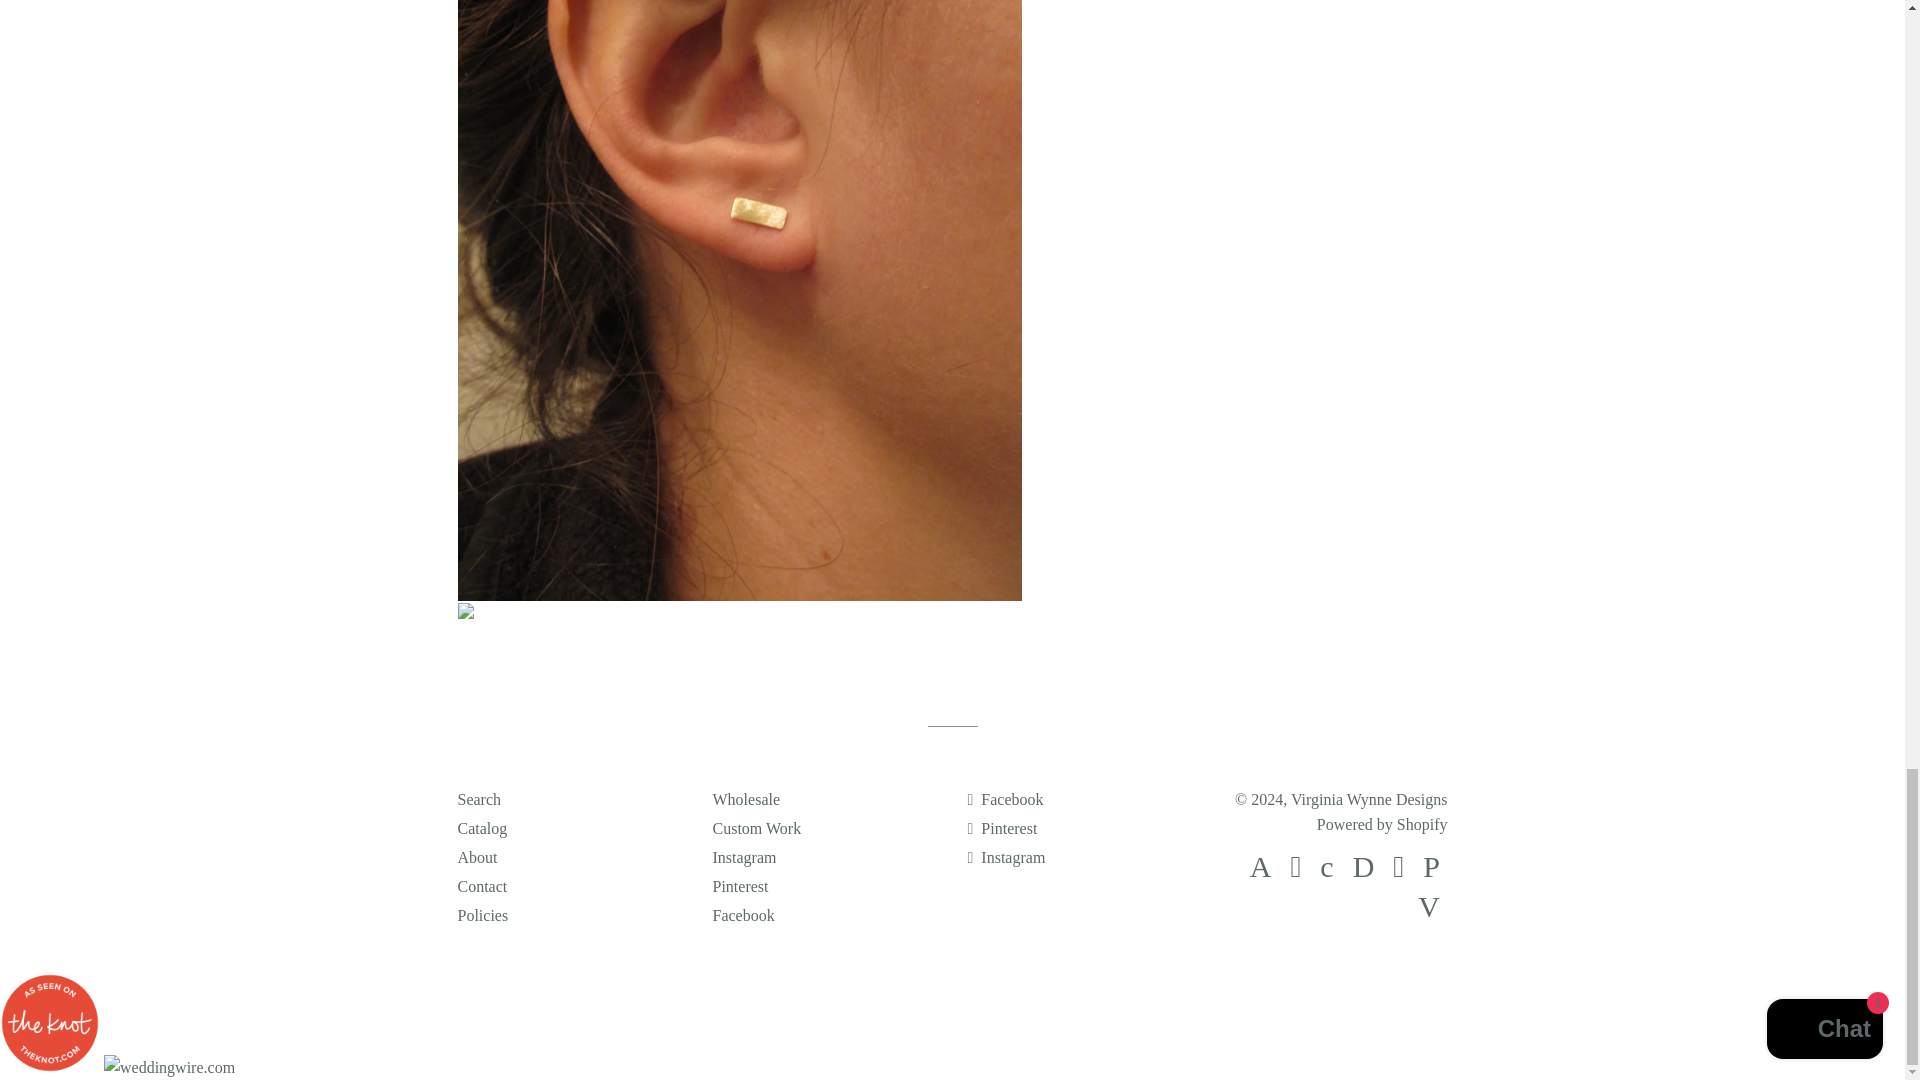 This screenshot has width=1920, height=1080. I want to click on Virginia Wynne Designs on Instagram, so click(1006, 857).